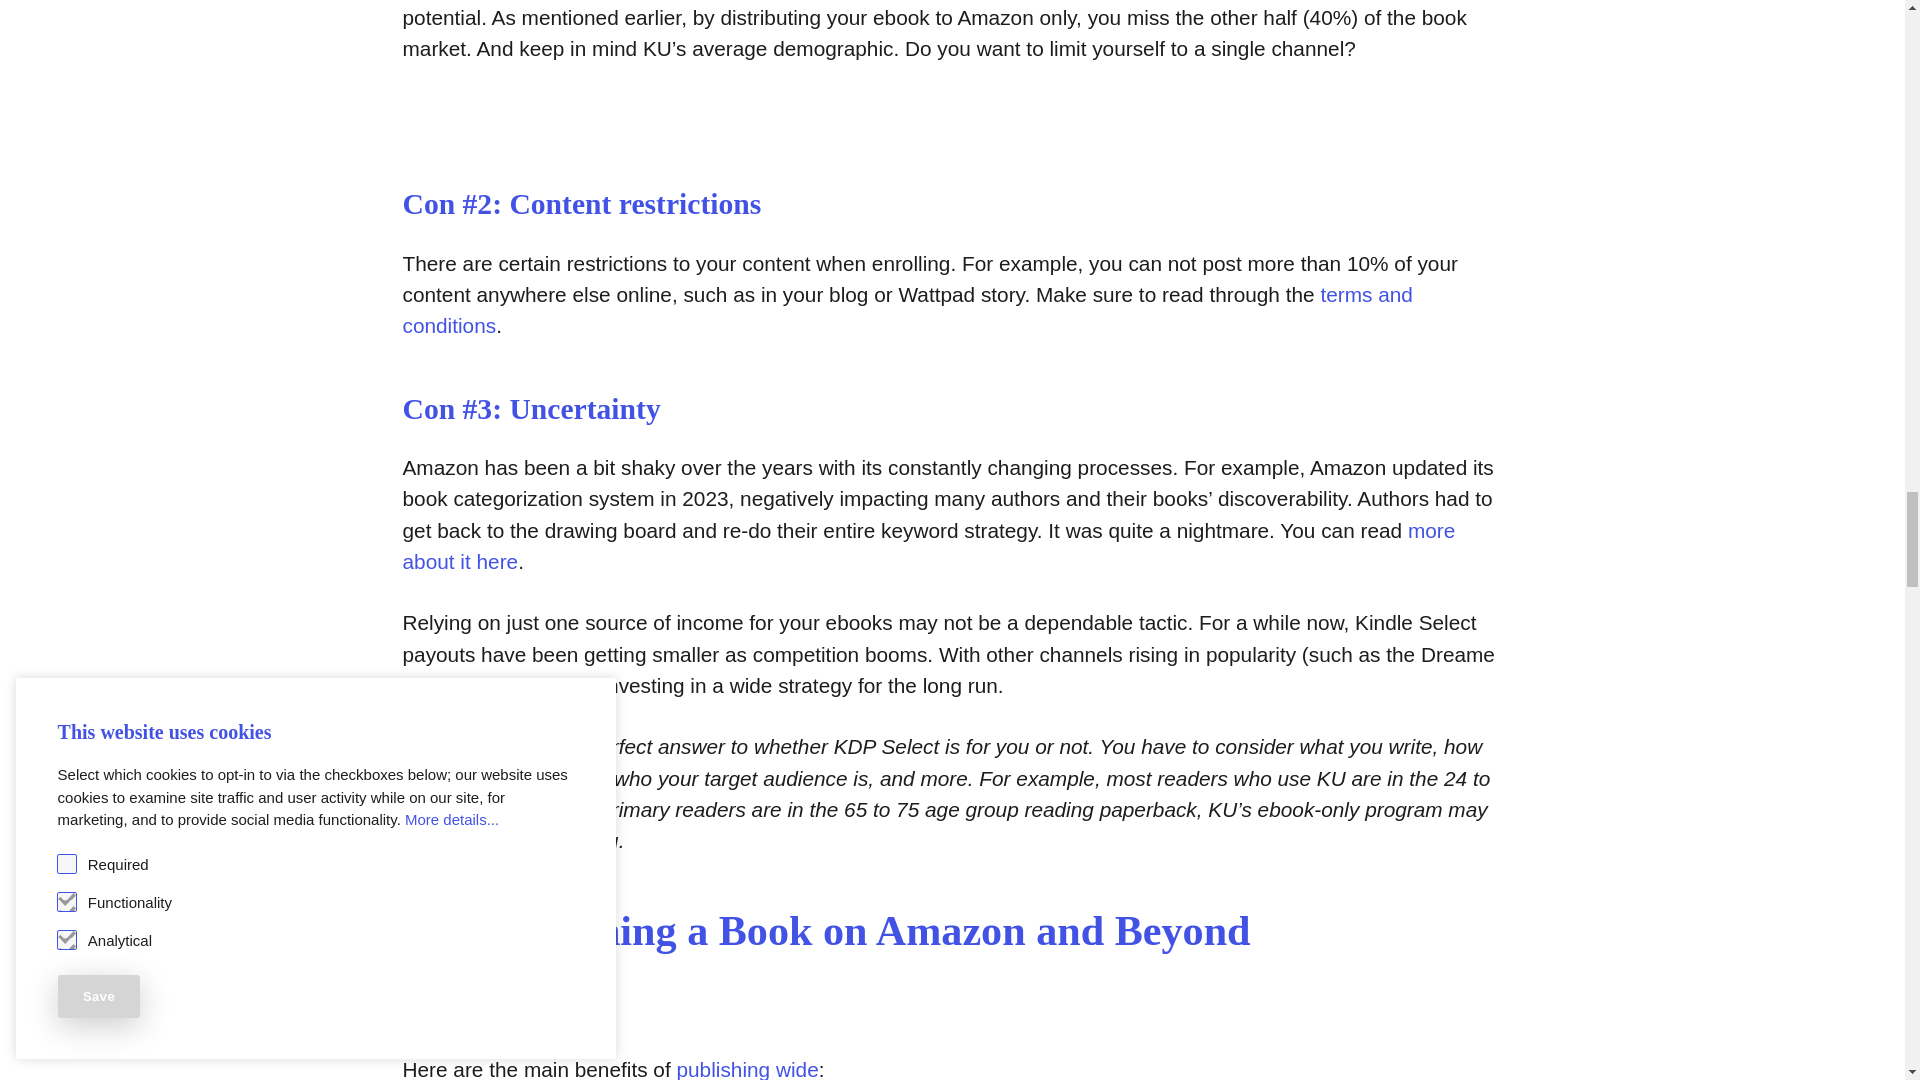 This screenshot has height=1080, width=1920. Describe the element at coordinates (906, 309) in the screenshot. I see `terms and conditions` at that location.